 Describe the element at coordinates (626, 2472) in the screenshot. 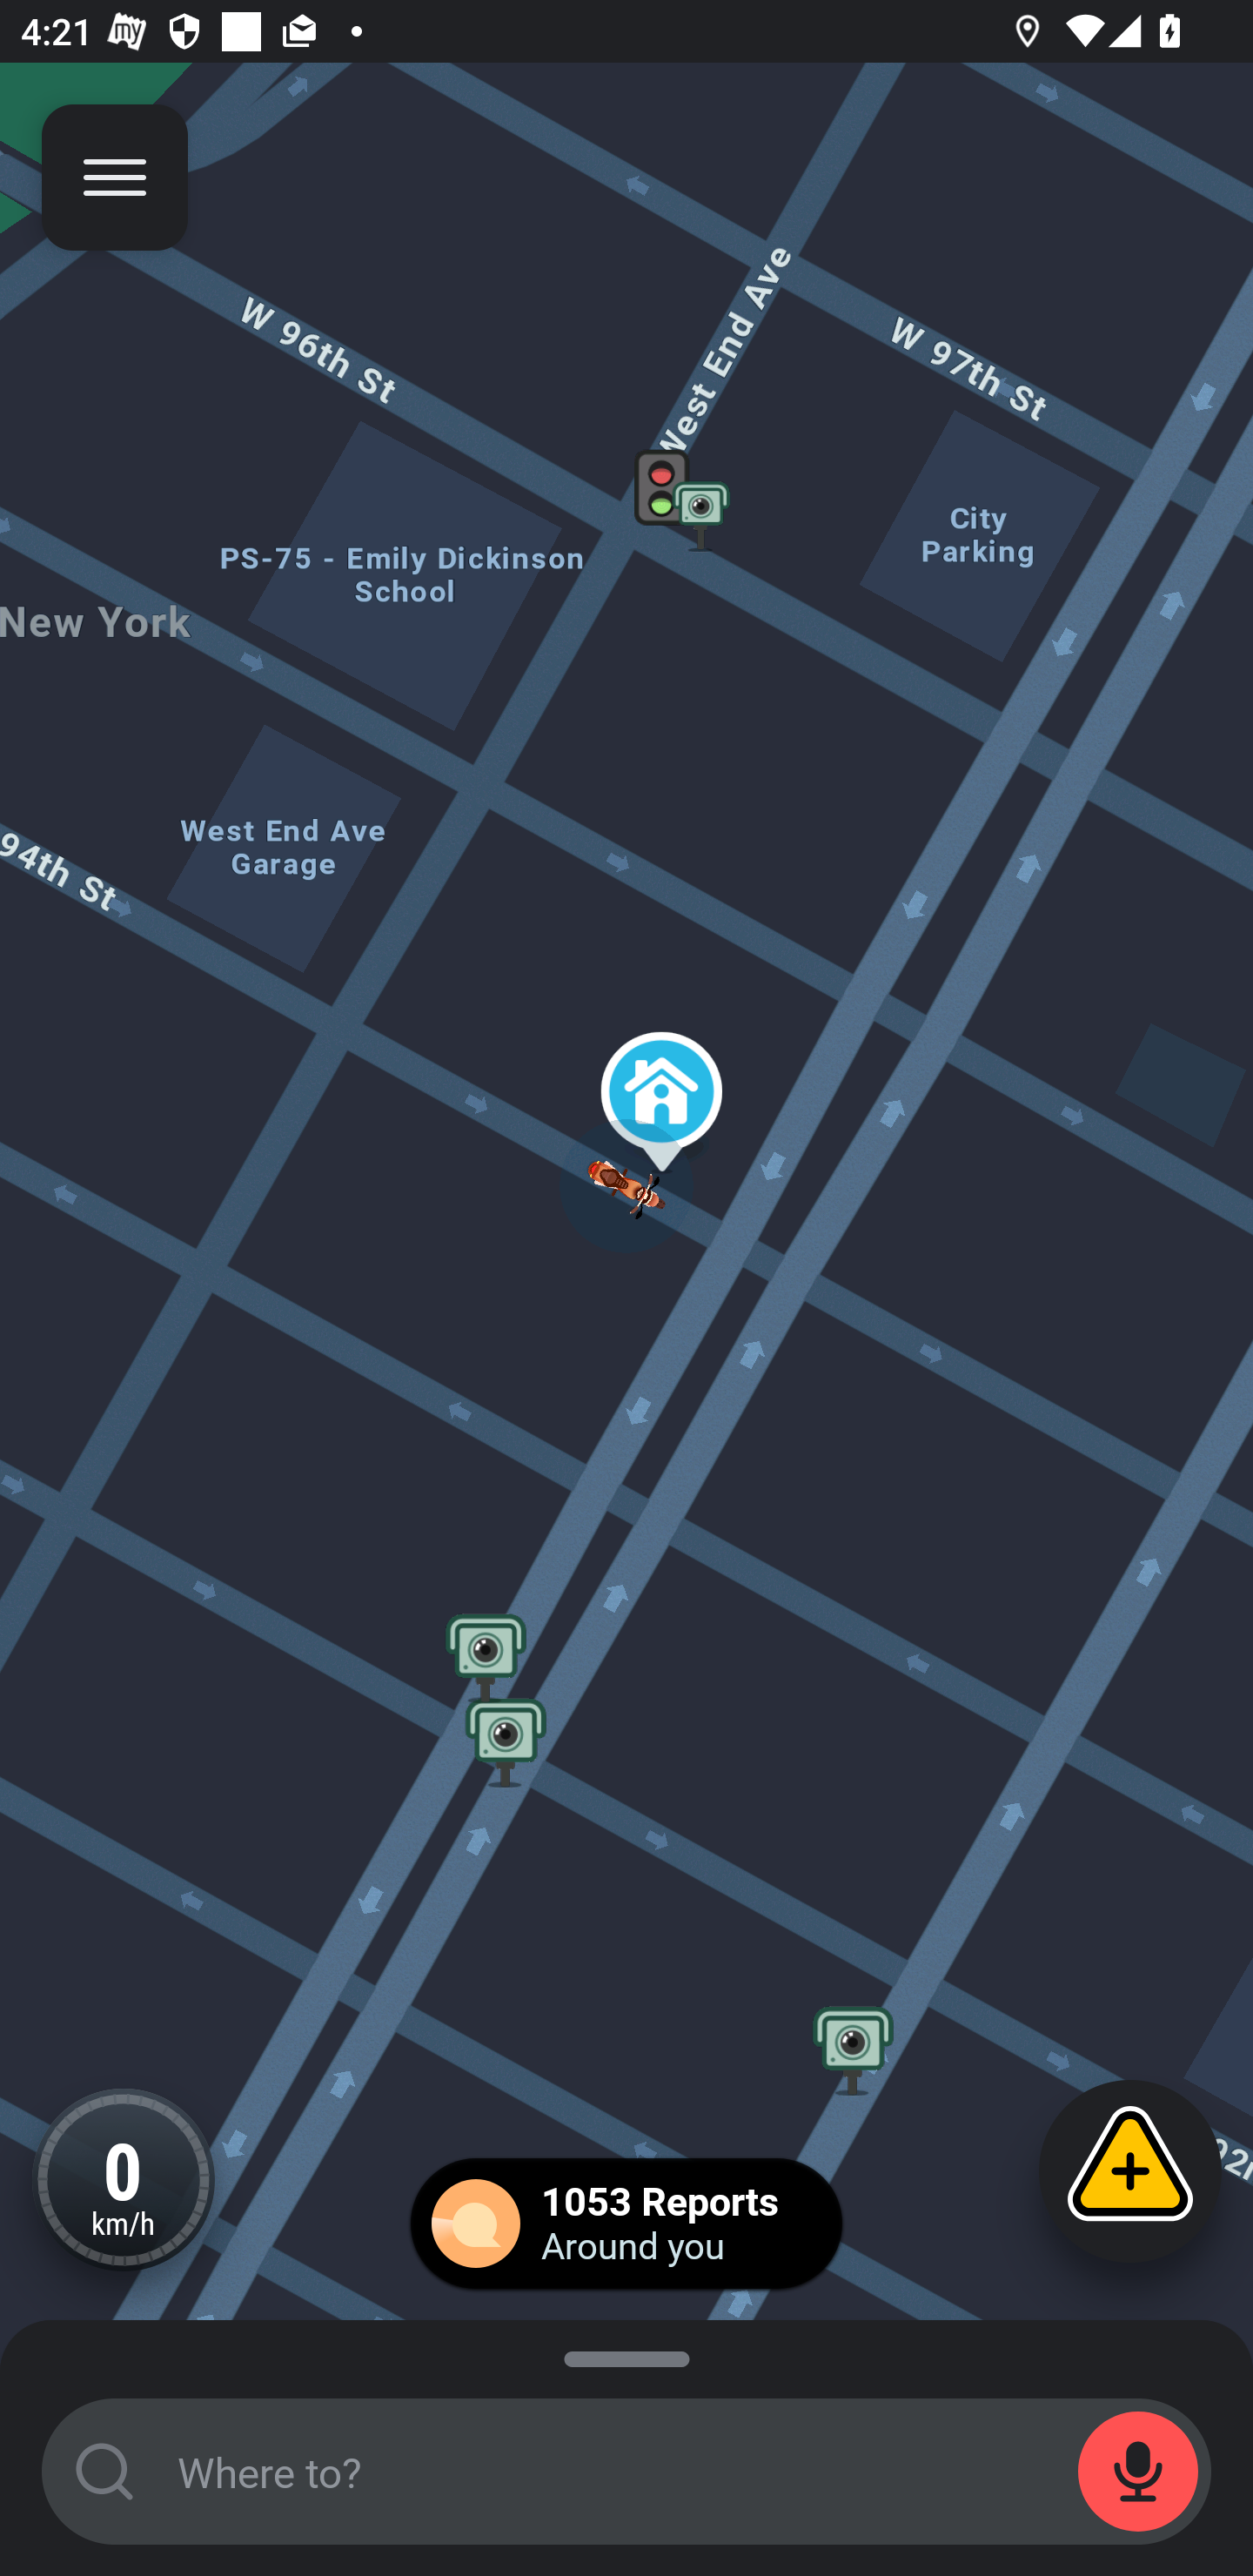

I see `START_STATE_SEARCH_FIELD Where to?` at that location.